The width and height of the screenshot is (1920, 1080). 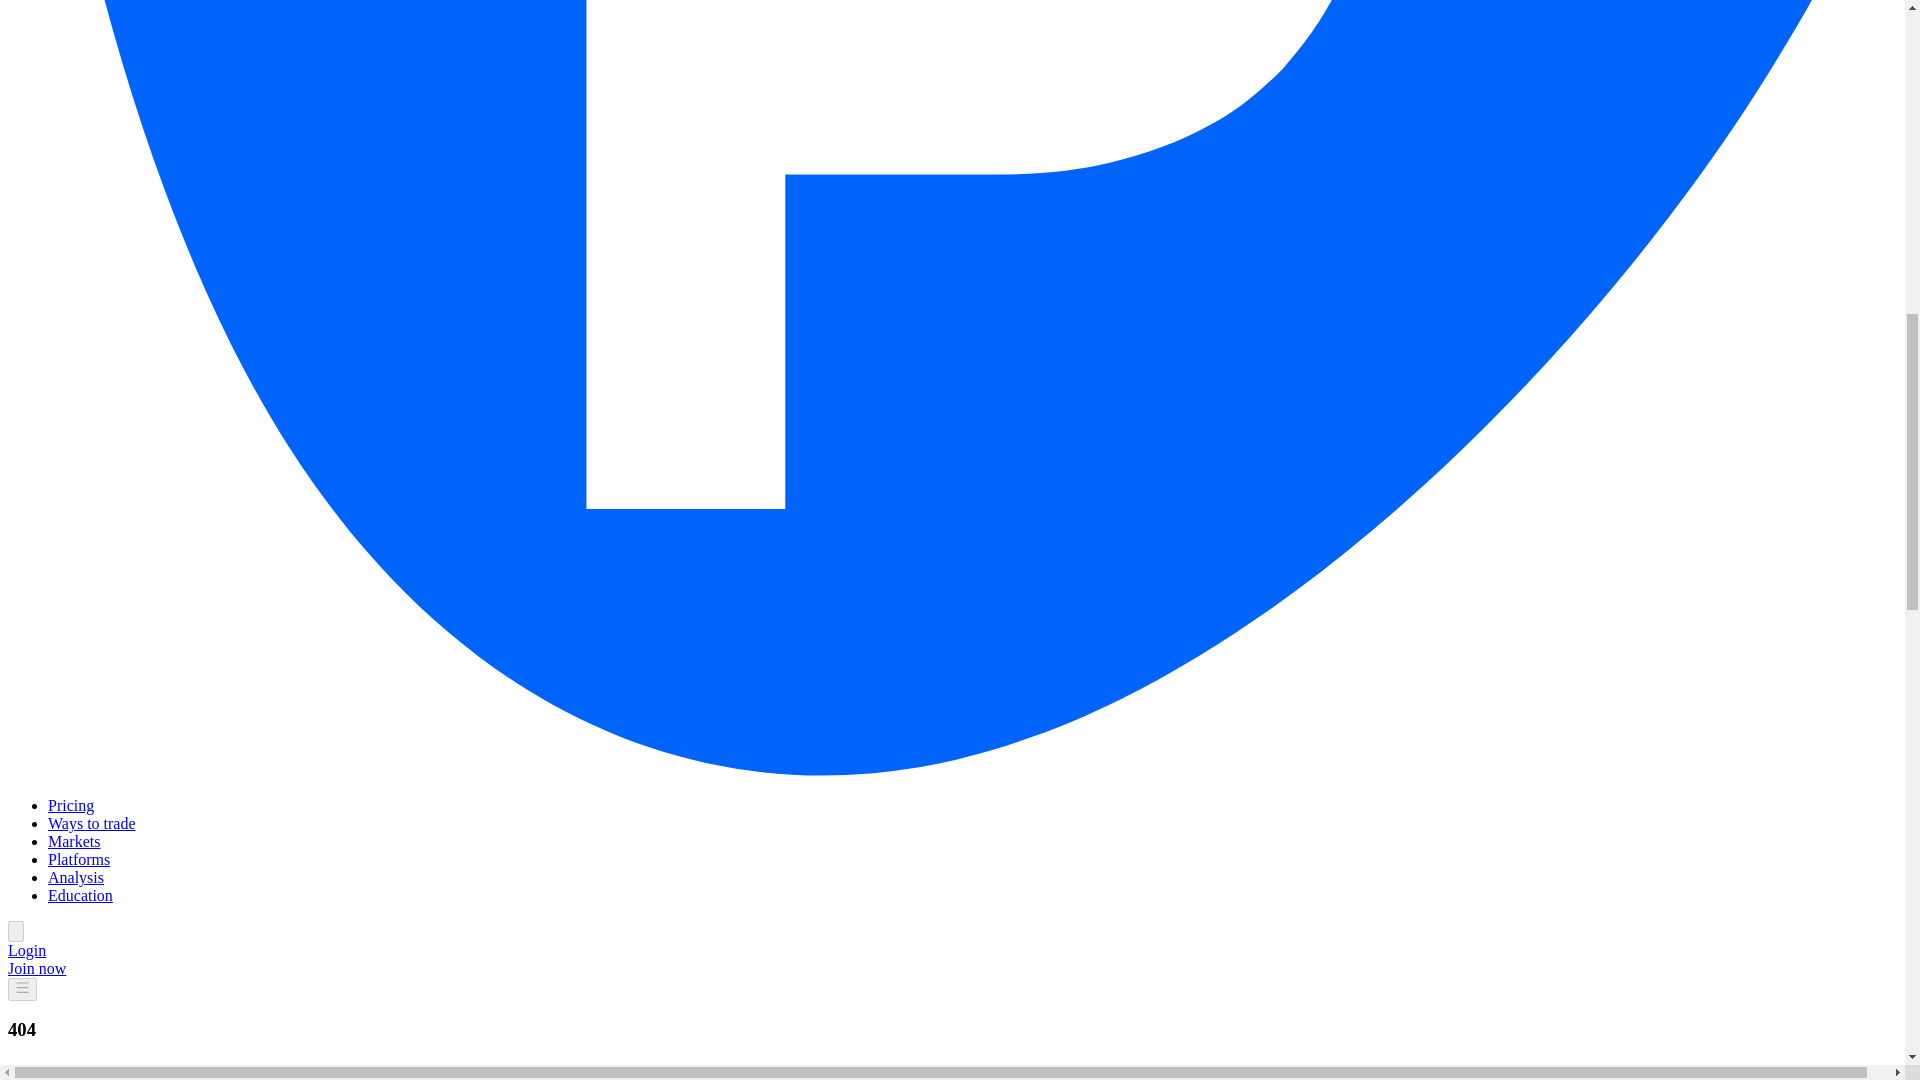 What do you see at coordinates (78, 860) in the screenshot?
I see `Platforms` at bounding box center [78, 860].